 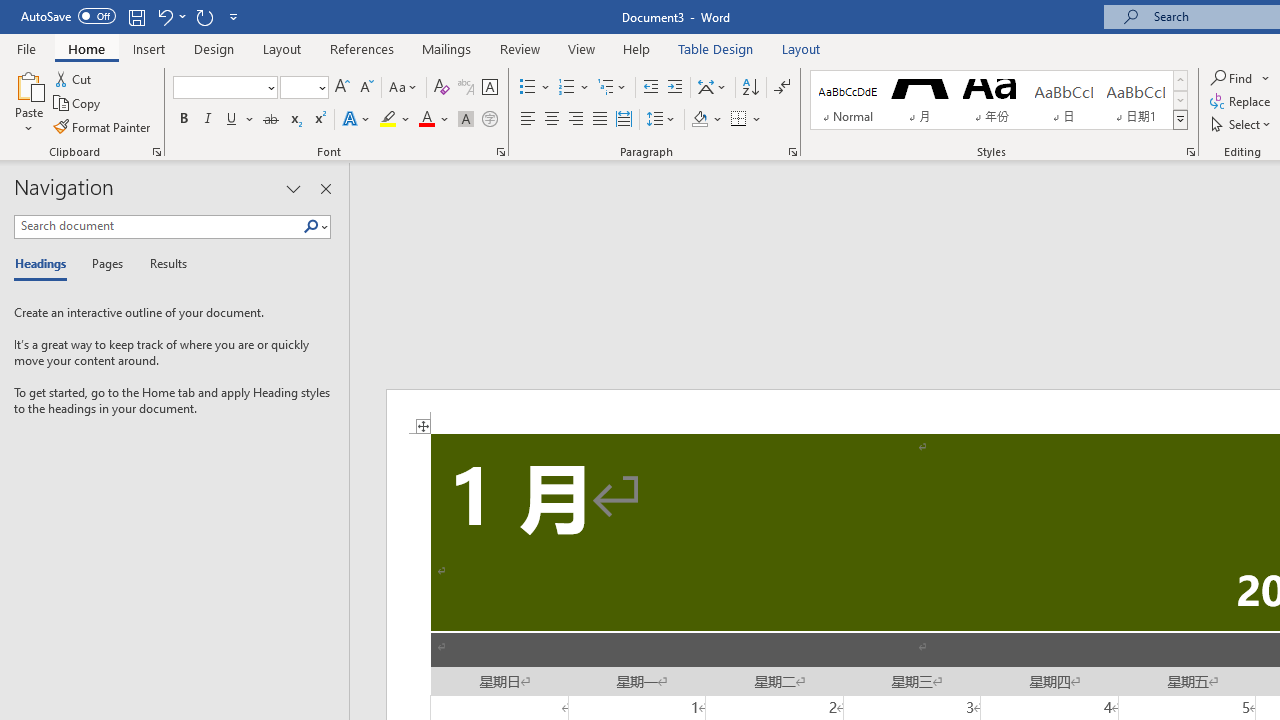 What do you see at coordinates (426, 120) in the screenshot?
I see `Font Color RGB(255, 0, 0)` at bounding box center [426, 120].